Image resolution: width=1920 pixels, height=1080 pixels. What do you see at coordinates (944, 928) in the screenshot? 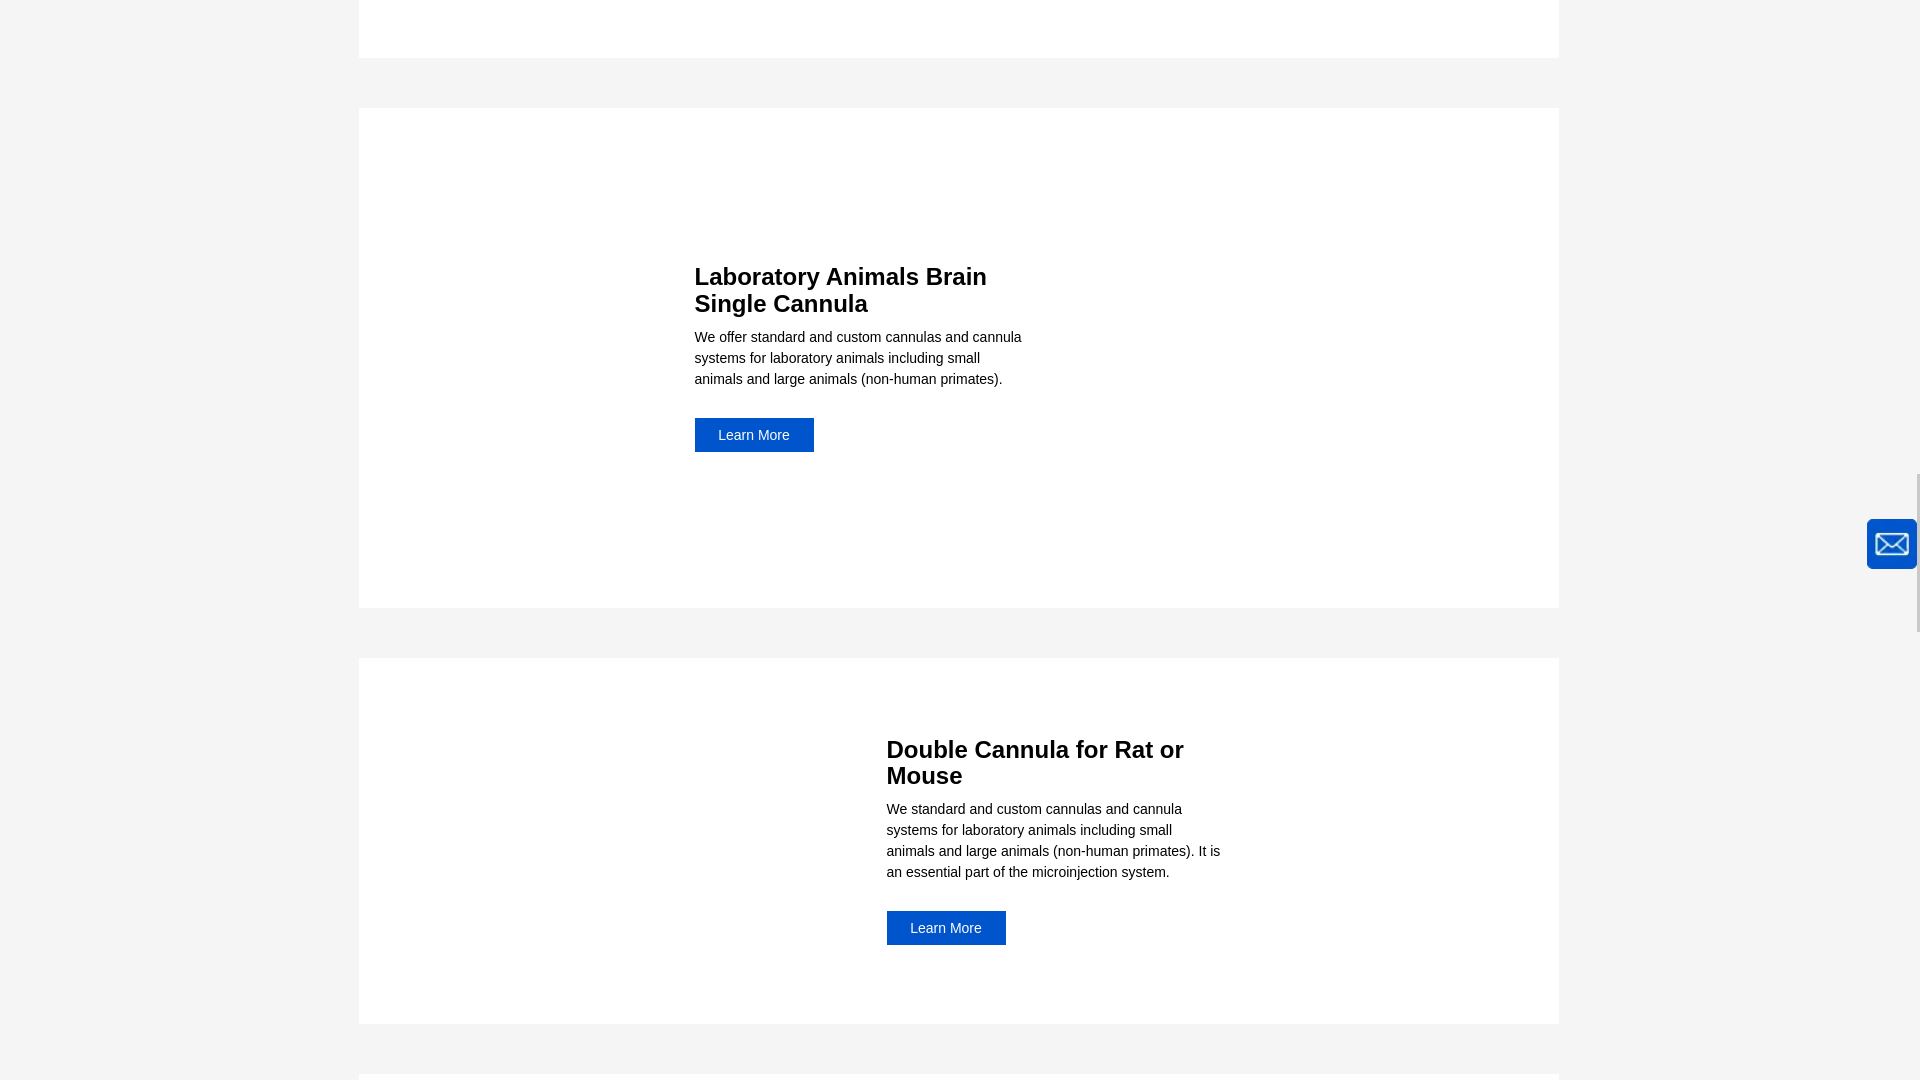
I see `Learn More` at bounding box center [944, 928].